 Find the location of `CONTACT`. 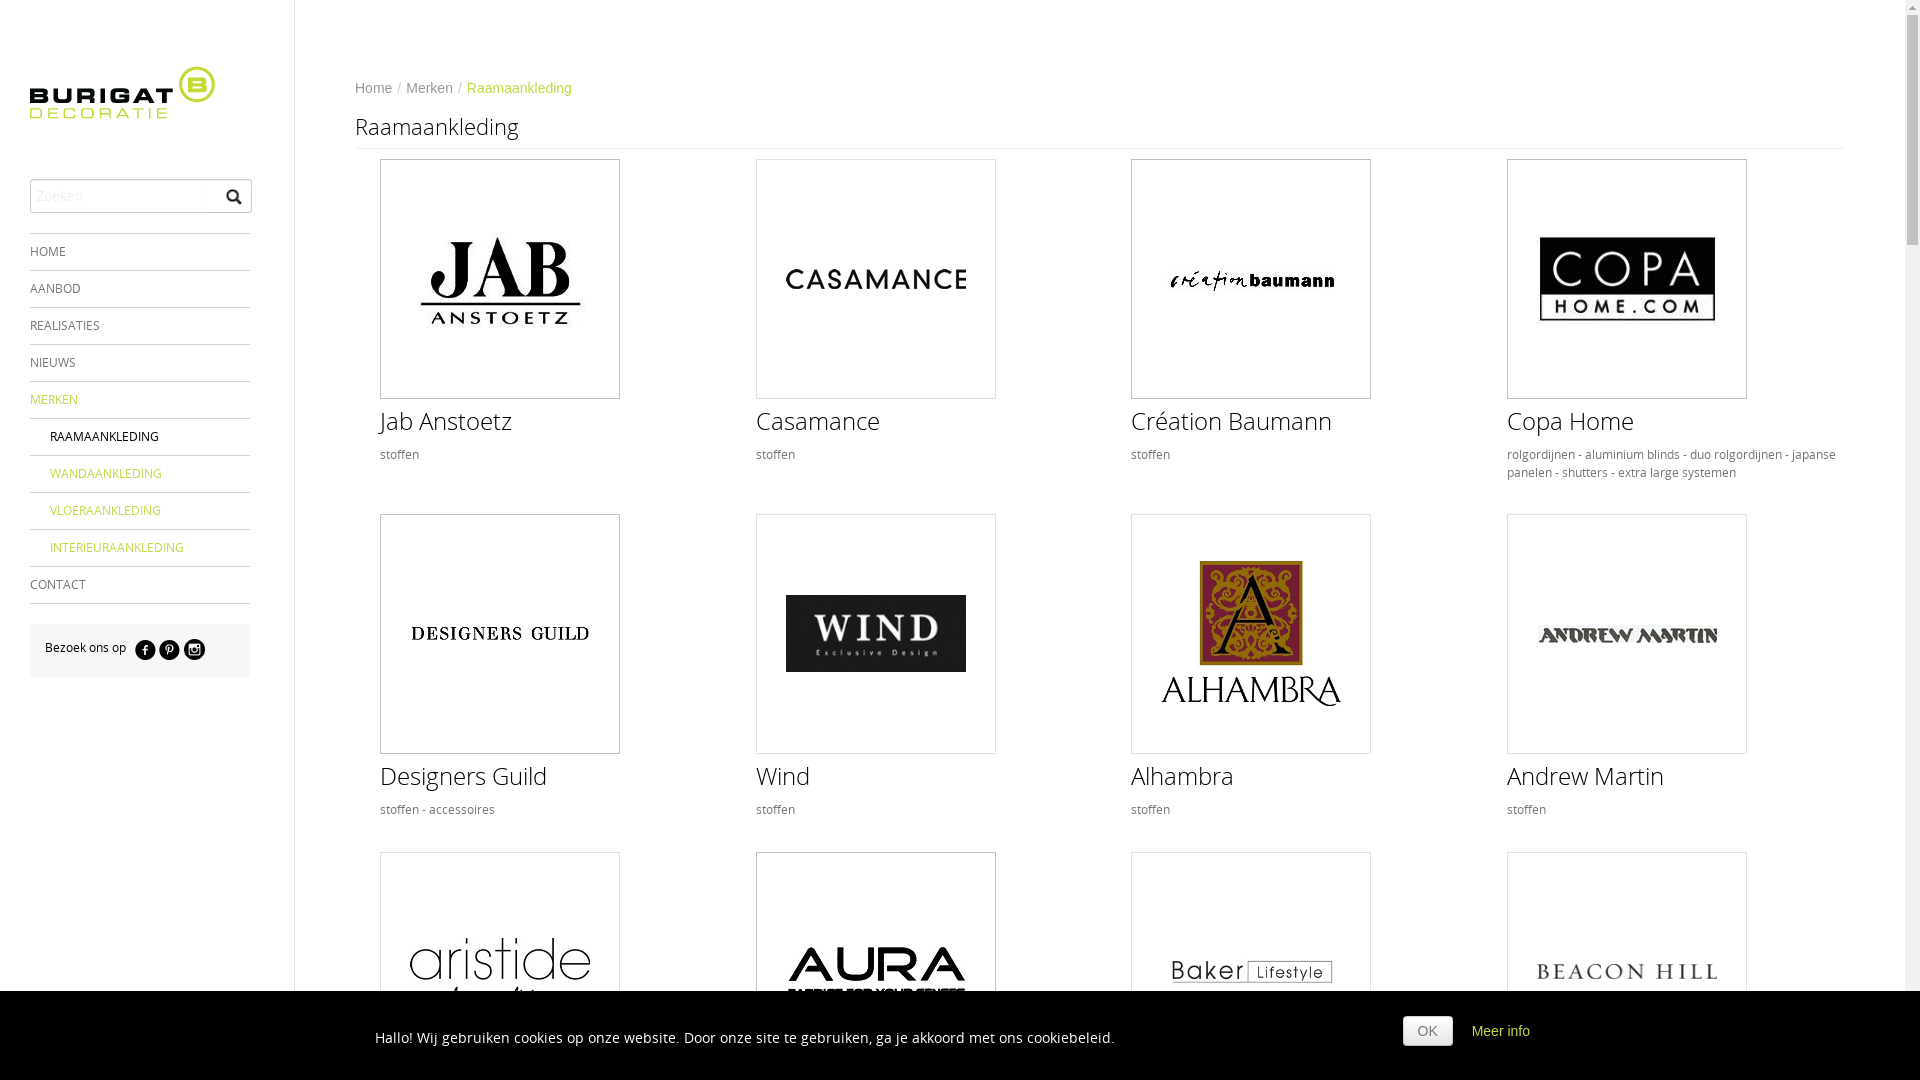

CONTACT is located at coordinates (140, 585).